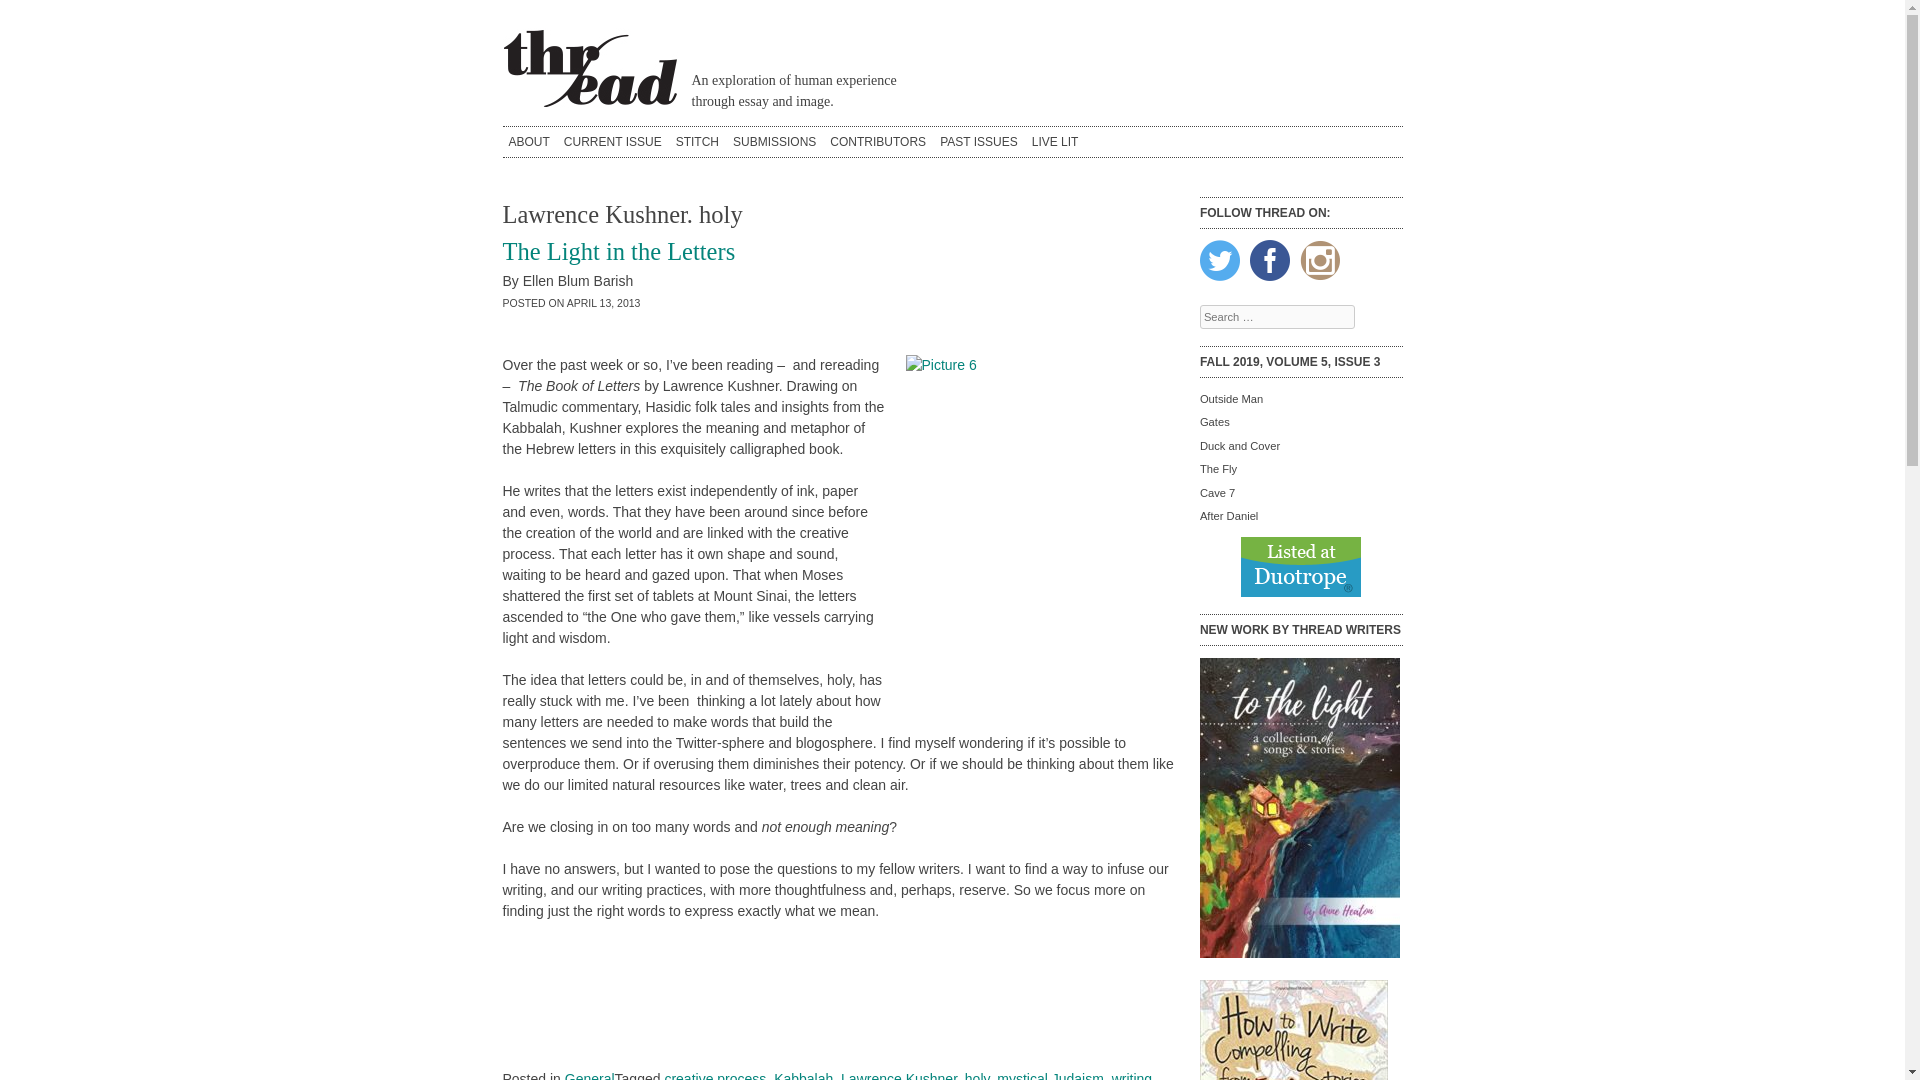 The height and width of the screenshot is (1080, 1920). I want to click on STITCH, so click(698, 142).